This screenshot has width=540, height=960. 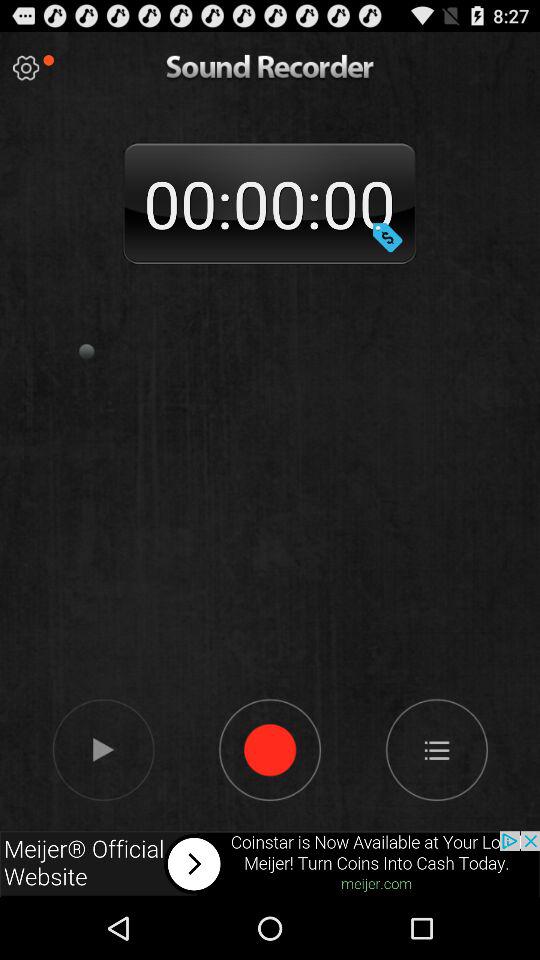 I want to click on stop recording, so click(x=270, y=749).